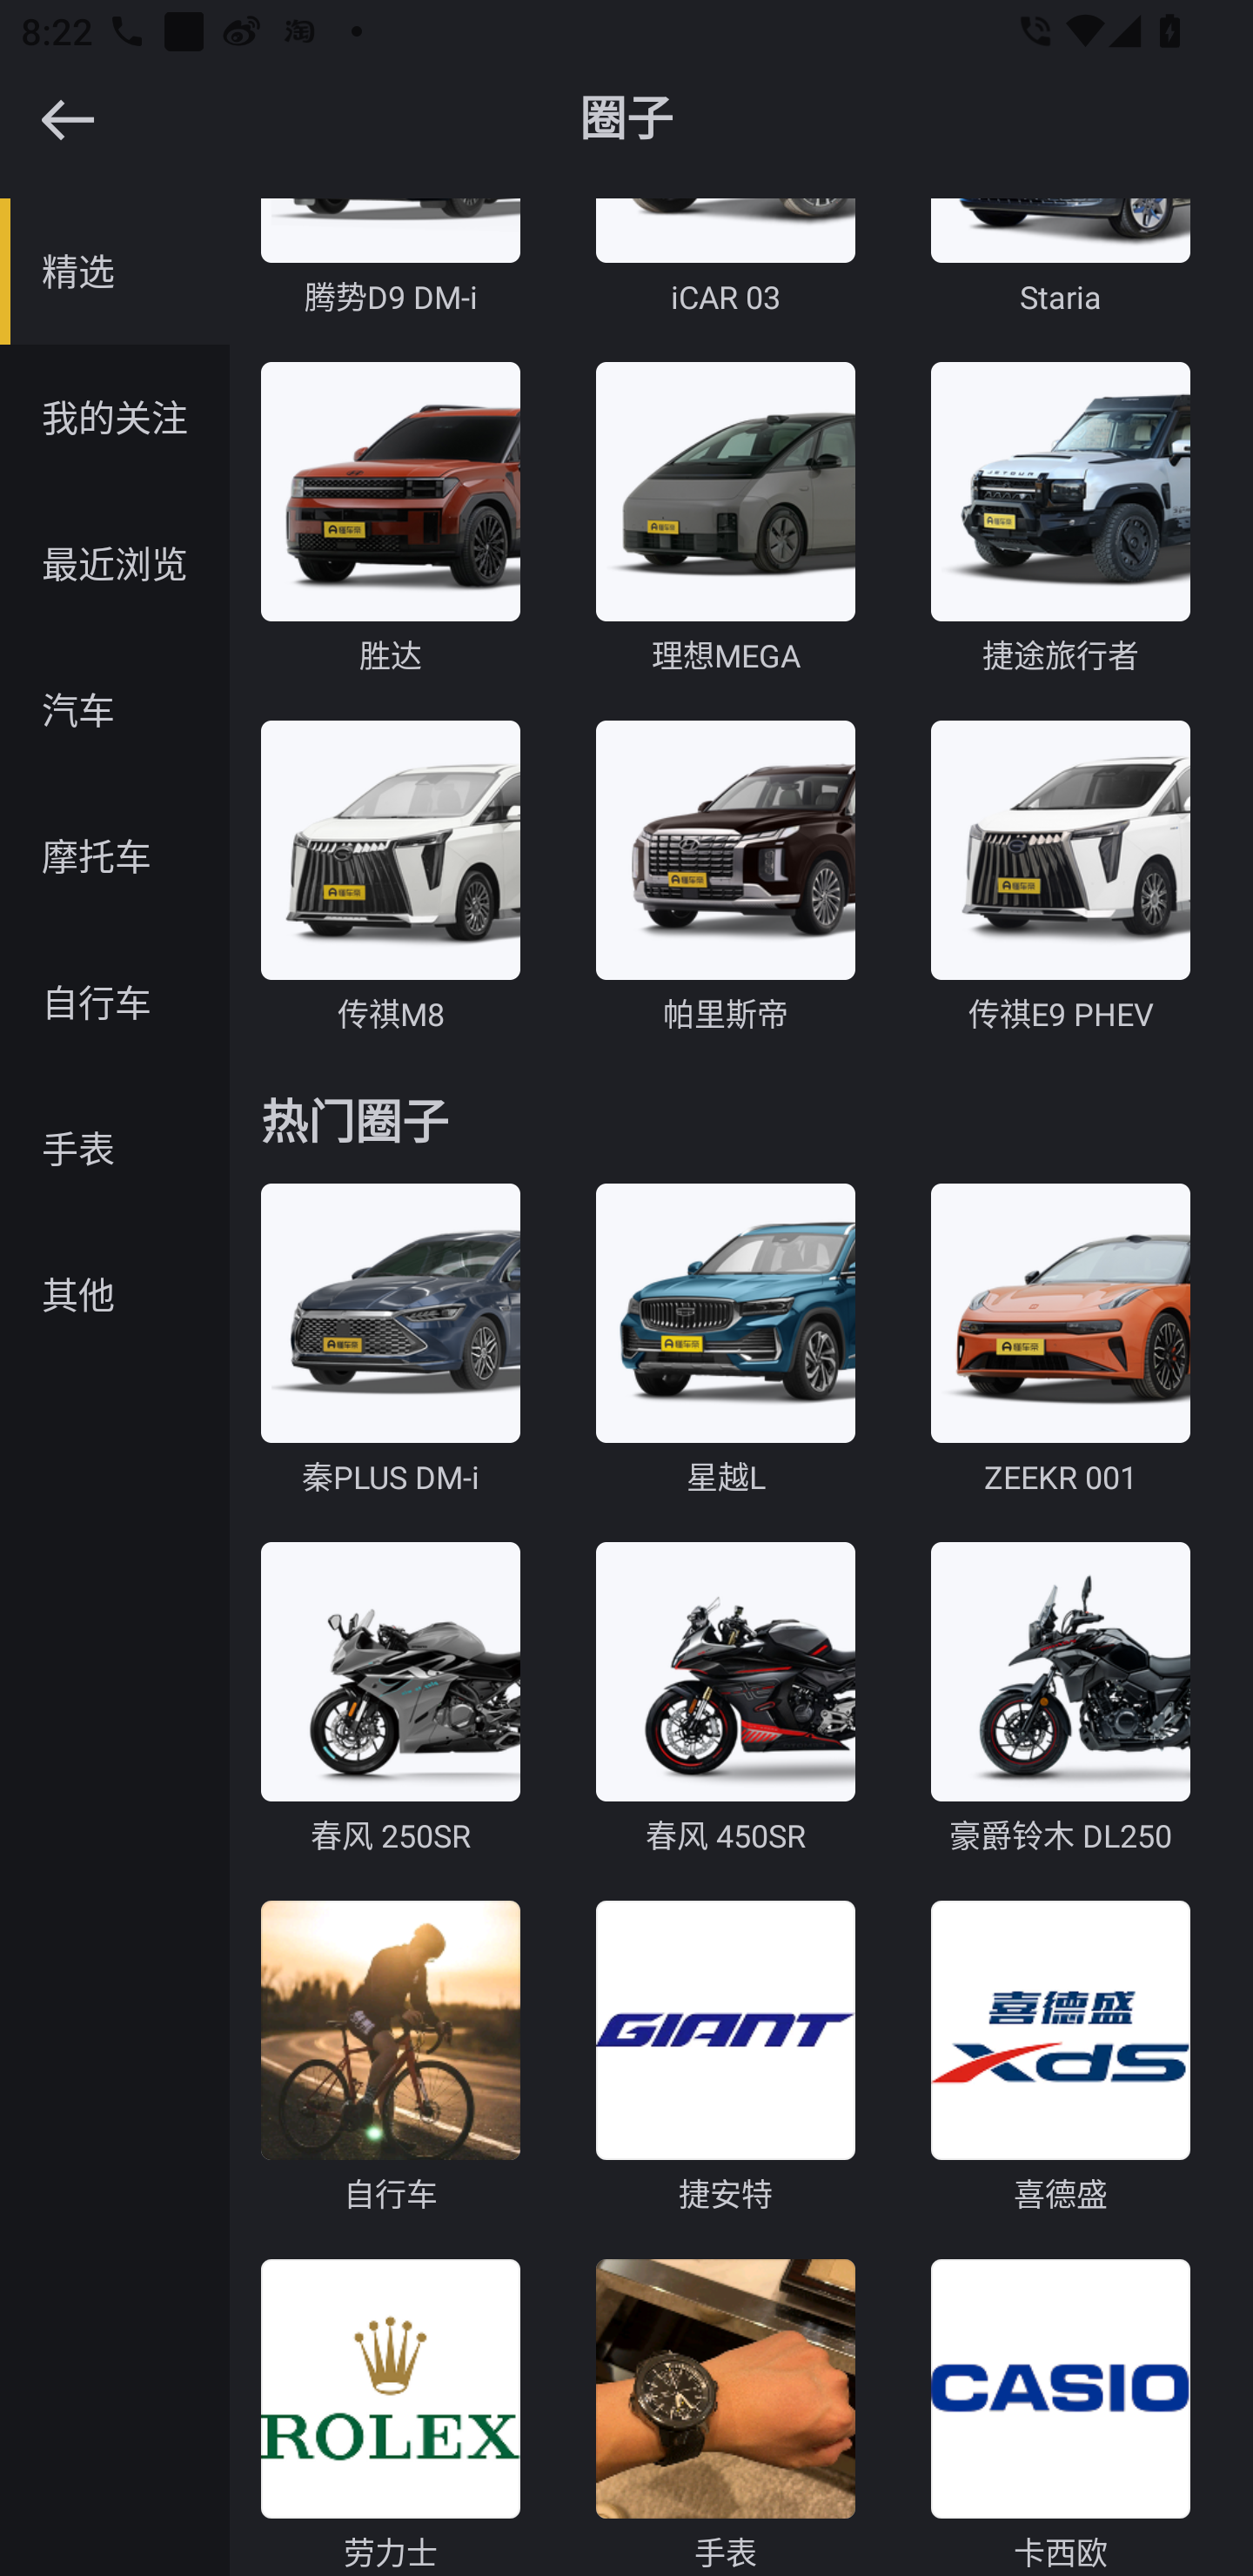  What do you see at coordinates (726, 2059) in the screenshot?
I see `捷安特` at bounding box center [726, 2059].